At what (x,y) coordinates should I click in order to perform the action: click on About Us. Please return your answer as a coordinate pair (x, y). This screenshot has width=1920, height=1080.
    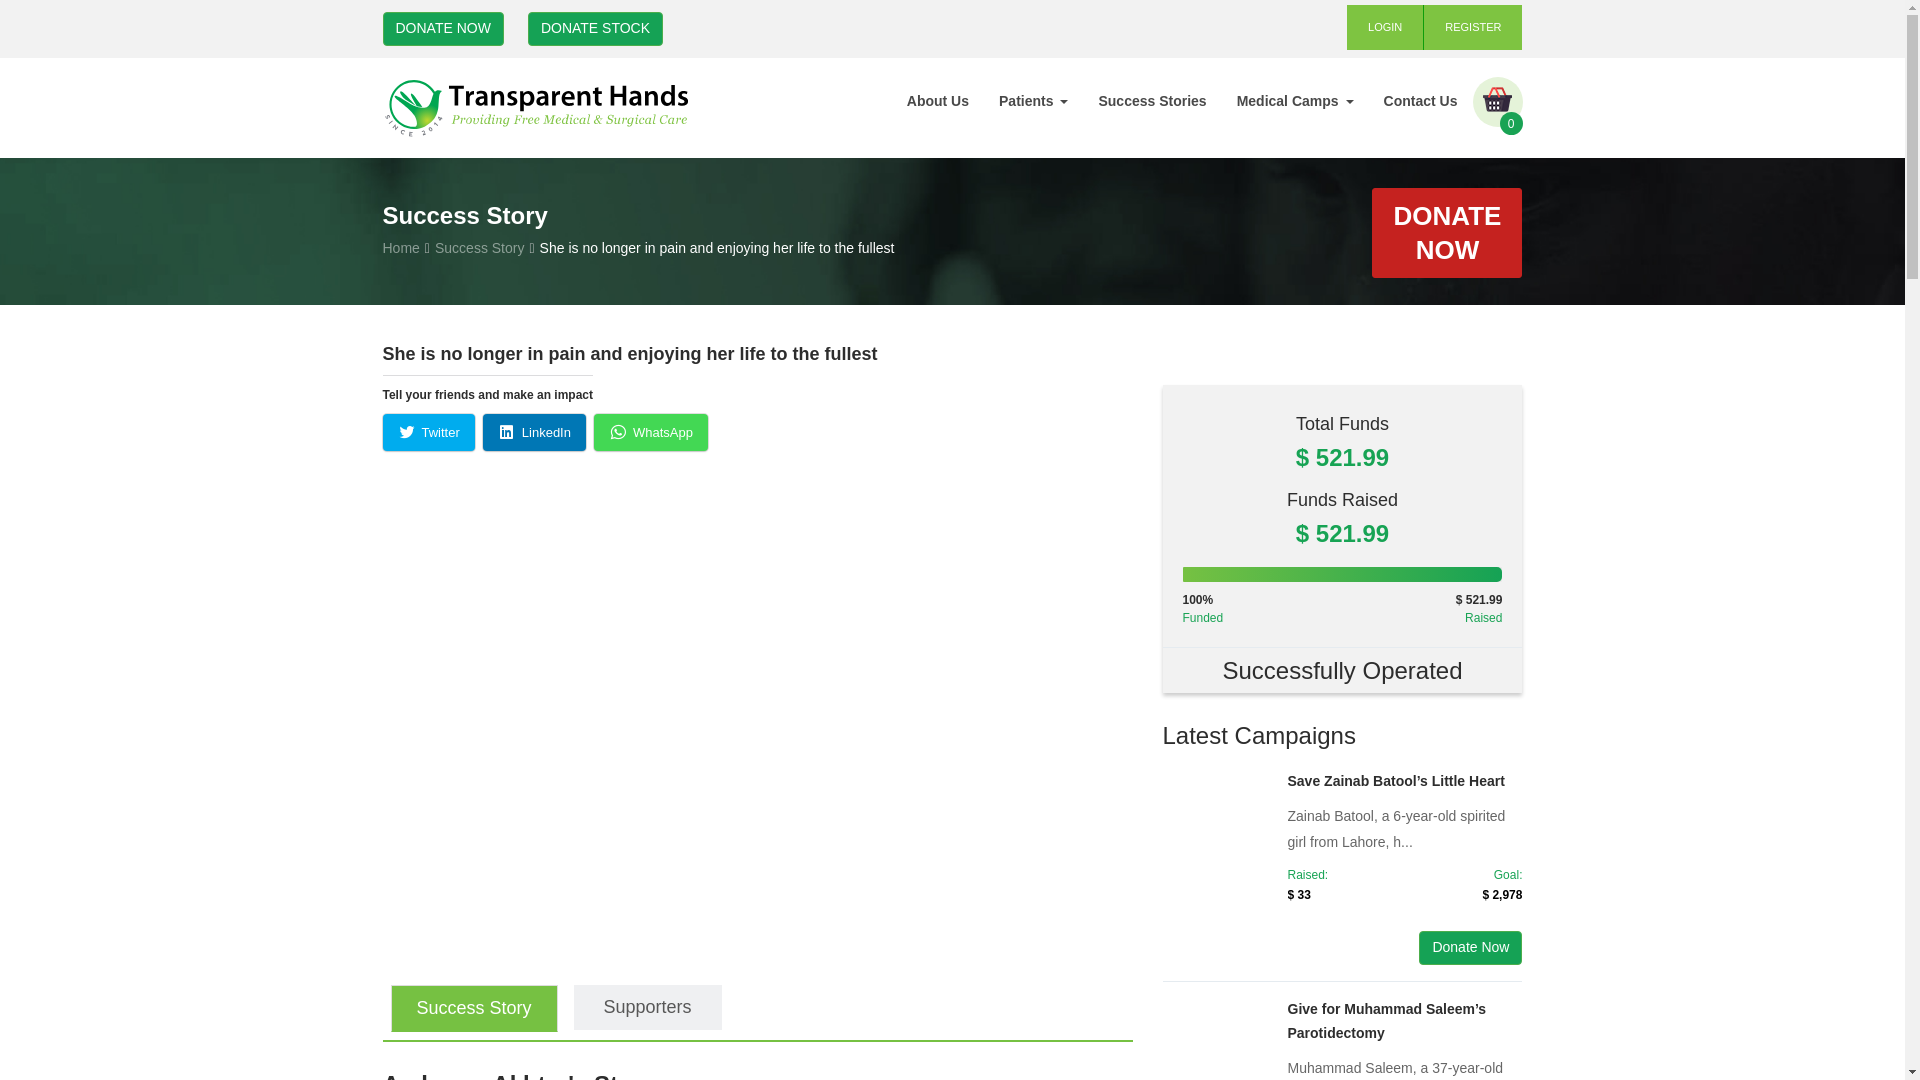
    Looking at the image, I should click on (938, 100).